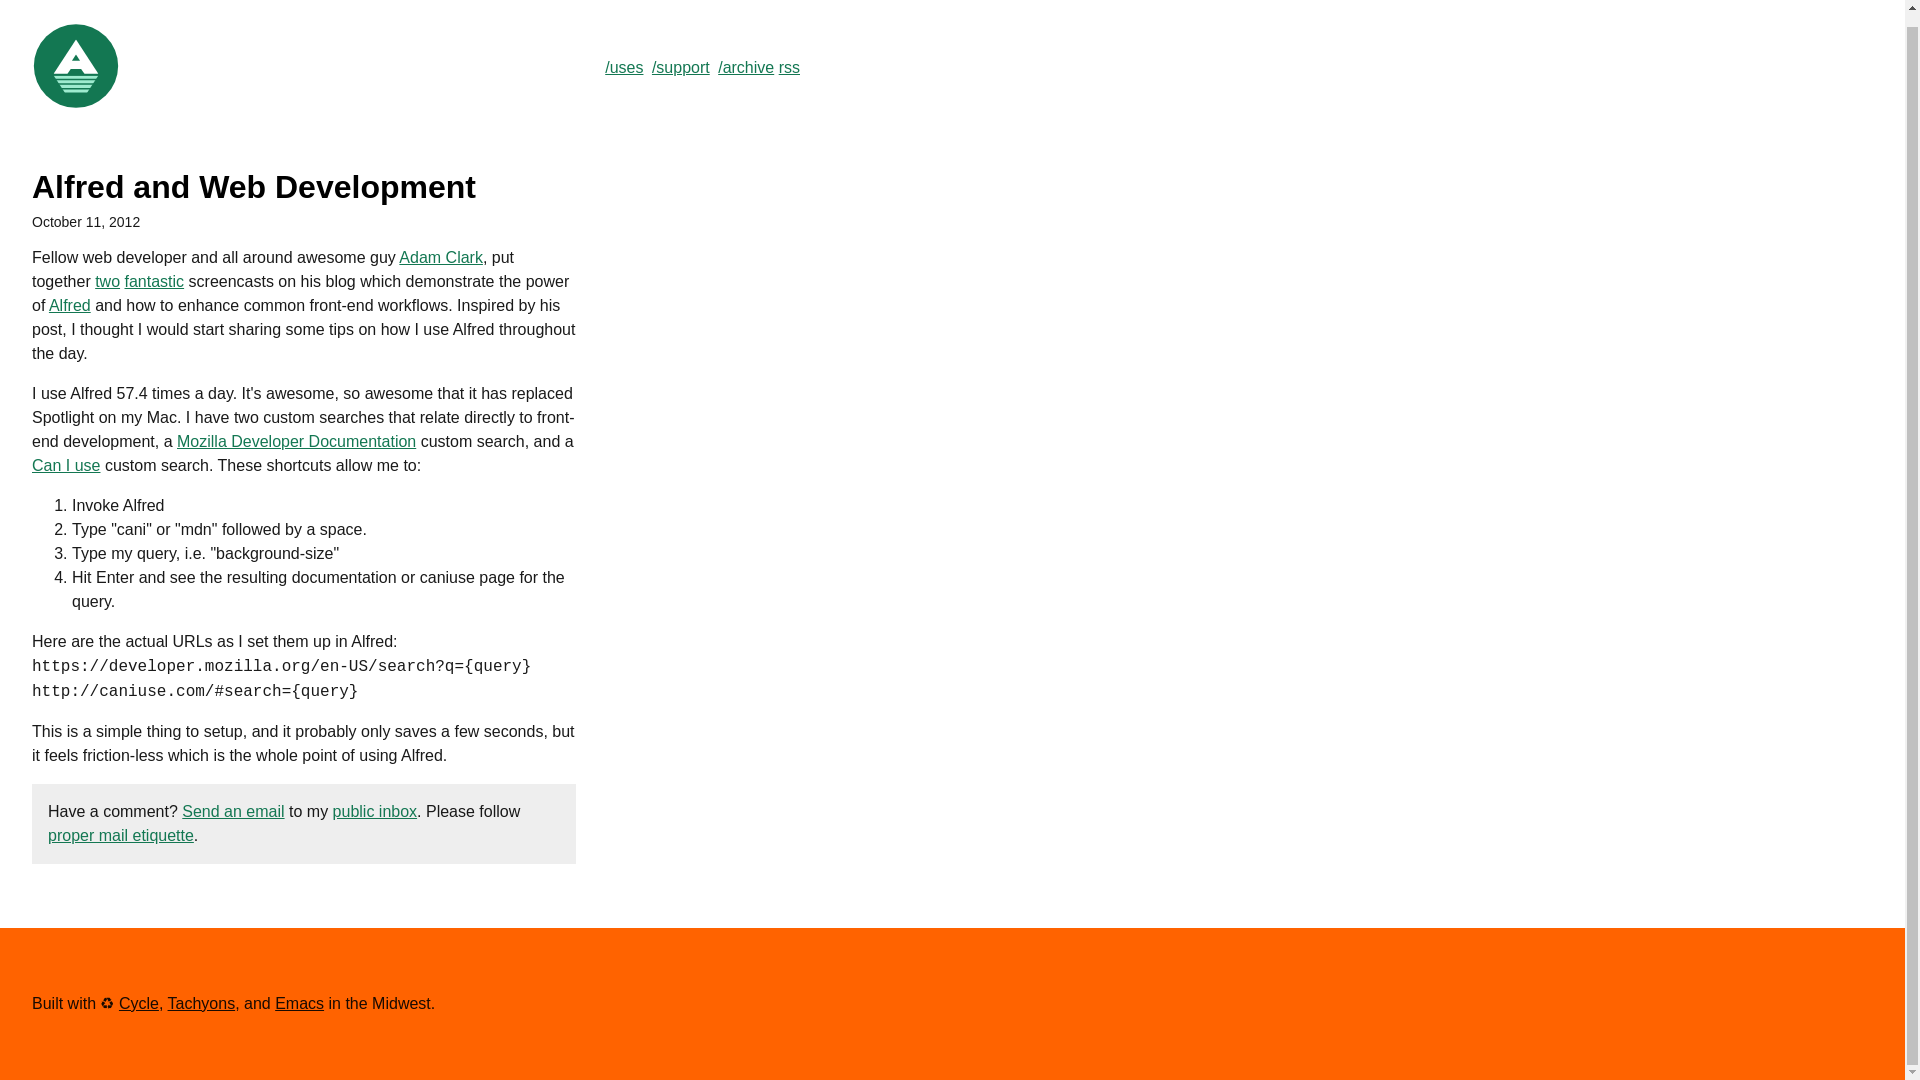 The width and height of the screenshot is (1920, 1080). Describe the element at coordinates (202, 1002) in the screenshot. I see `Tachyons` at that location.